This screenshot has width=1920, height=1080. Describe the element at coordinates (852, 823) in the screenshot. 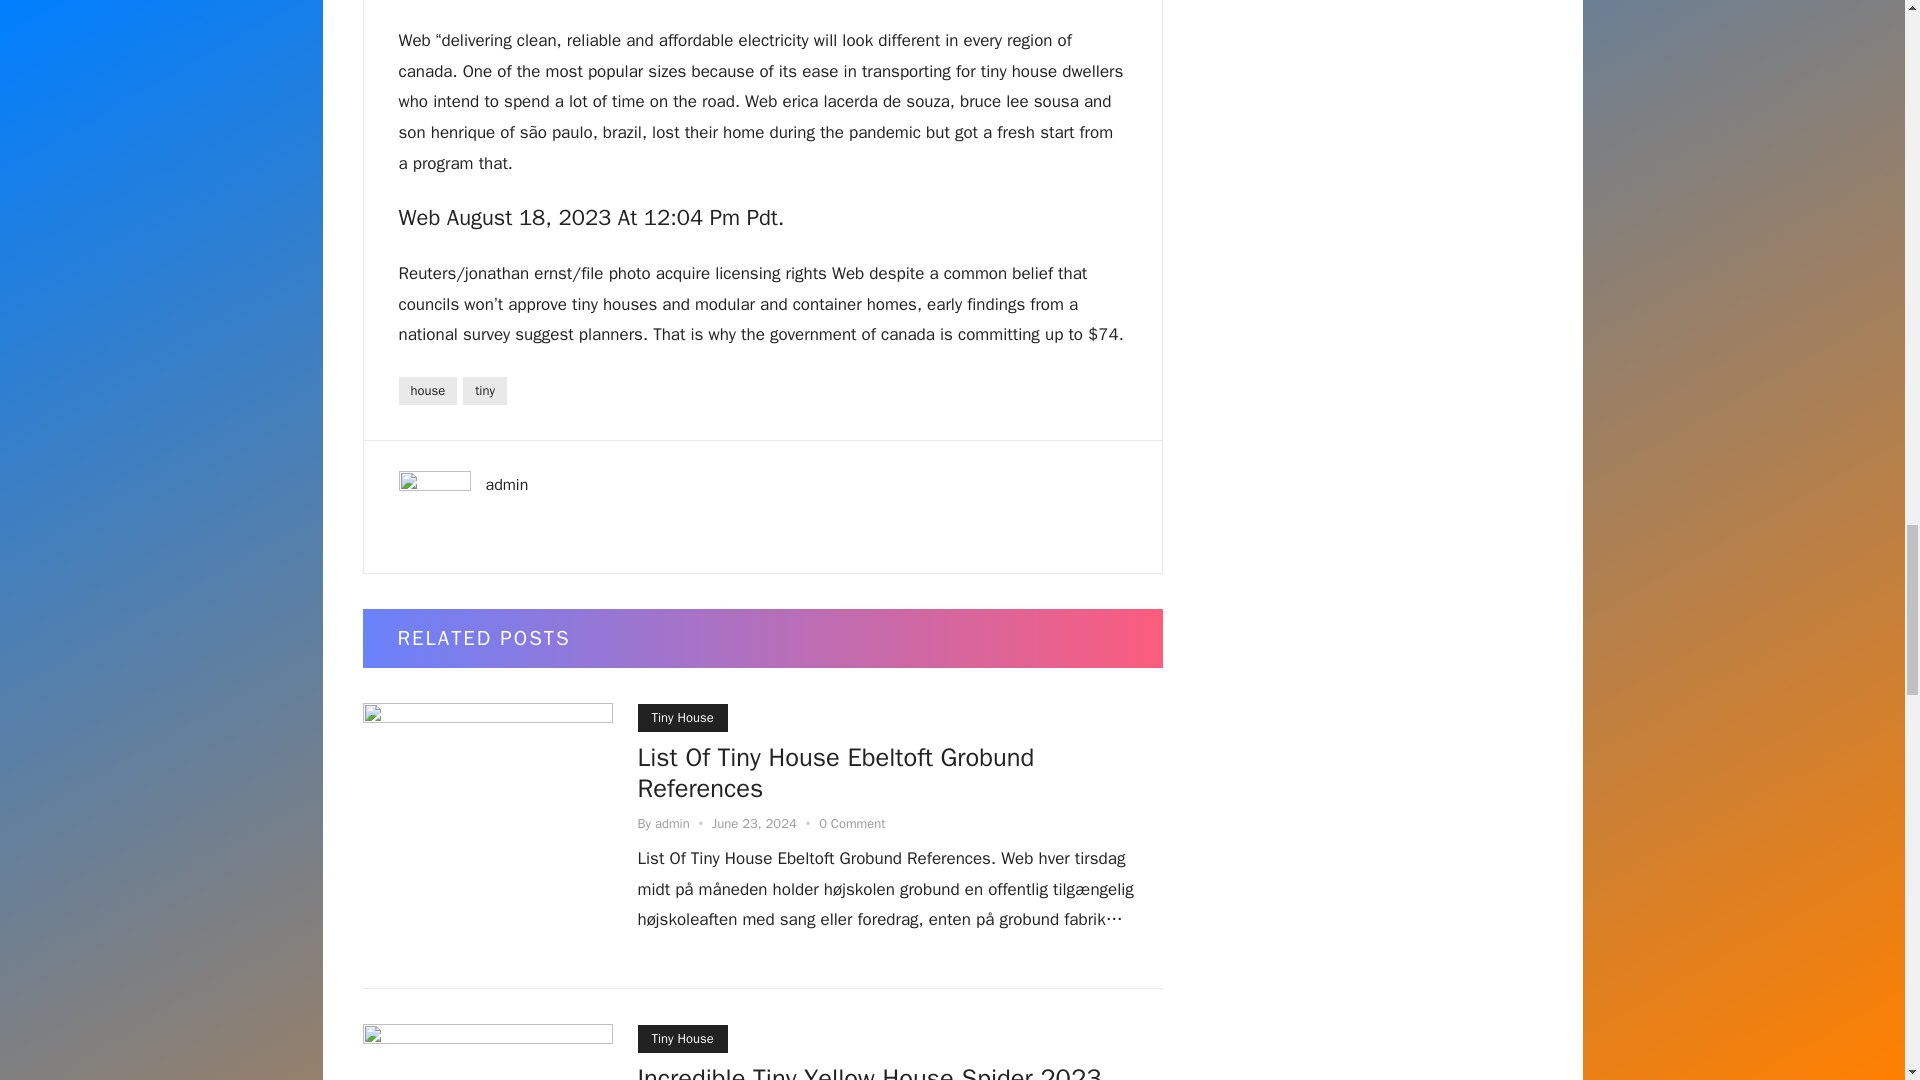

I see `0 Comment` at that location.